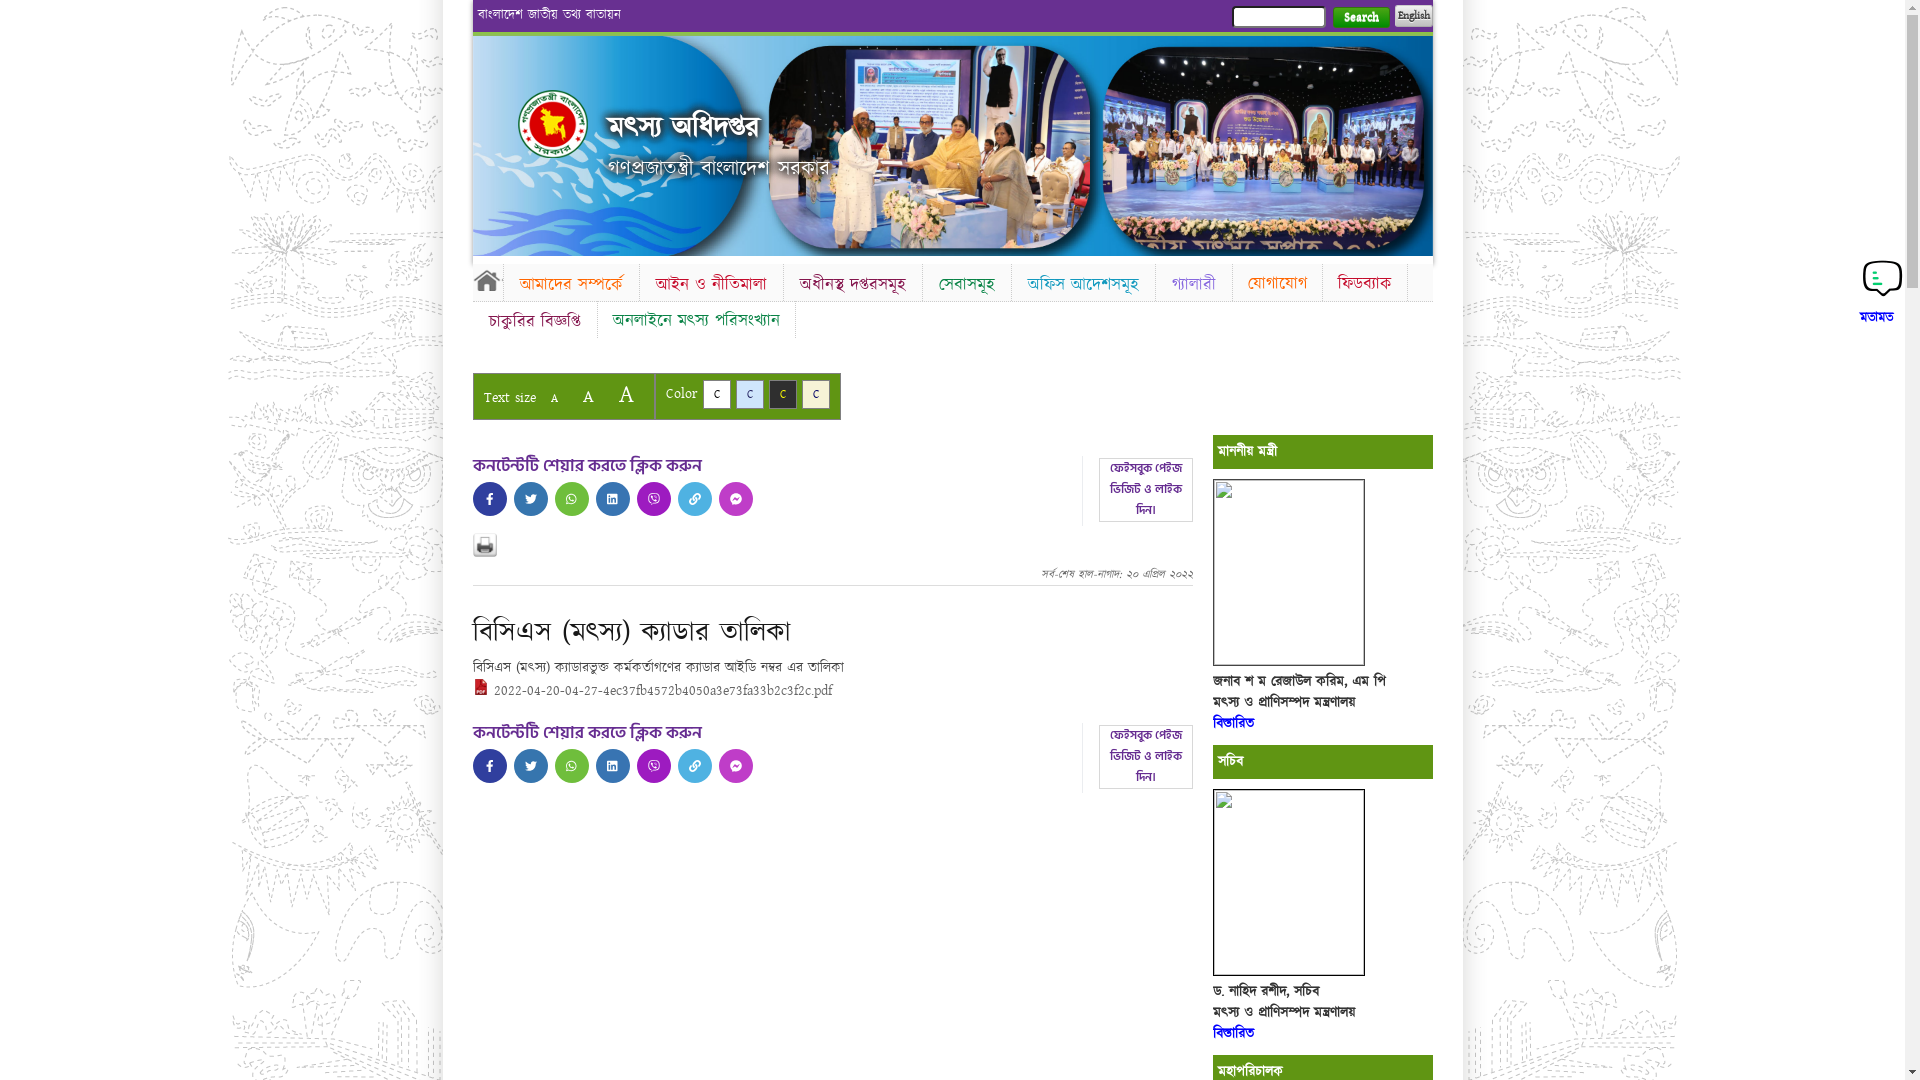 This screenshot has height=1080, width=1920. I want to click on Home, so click(553, 124).